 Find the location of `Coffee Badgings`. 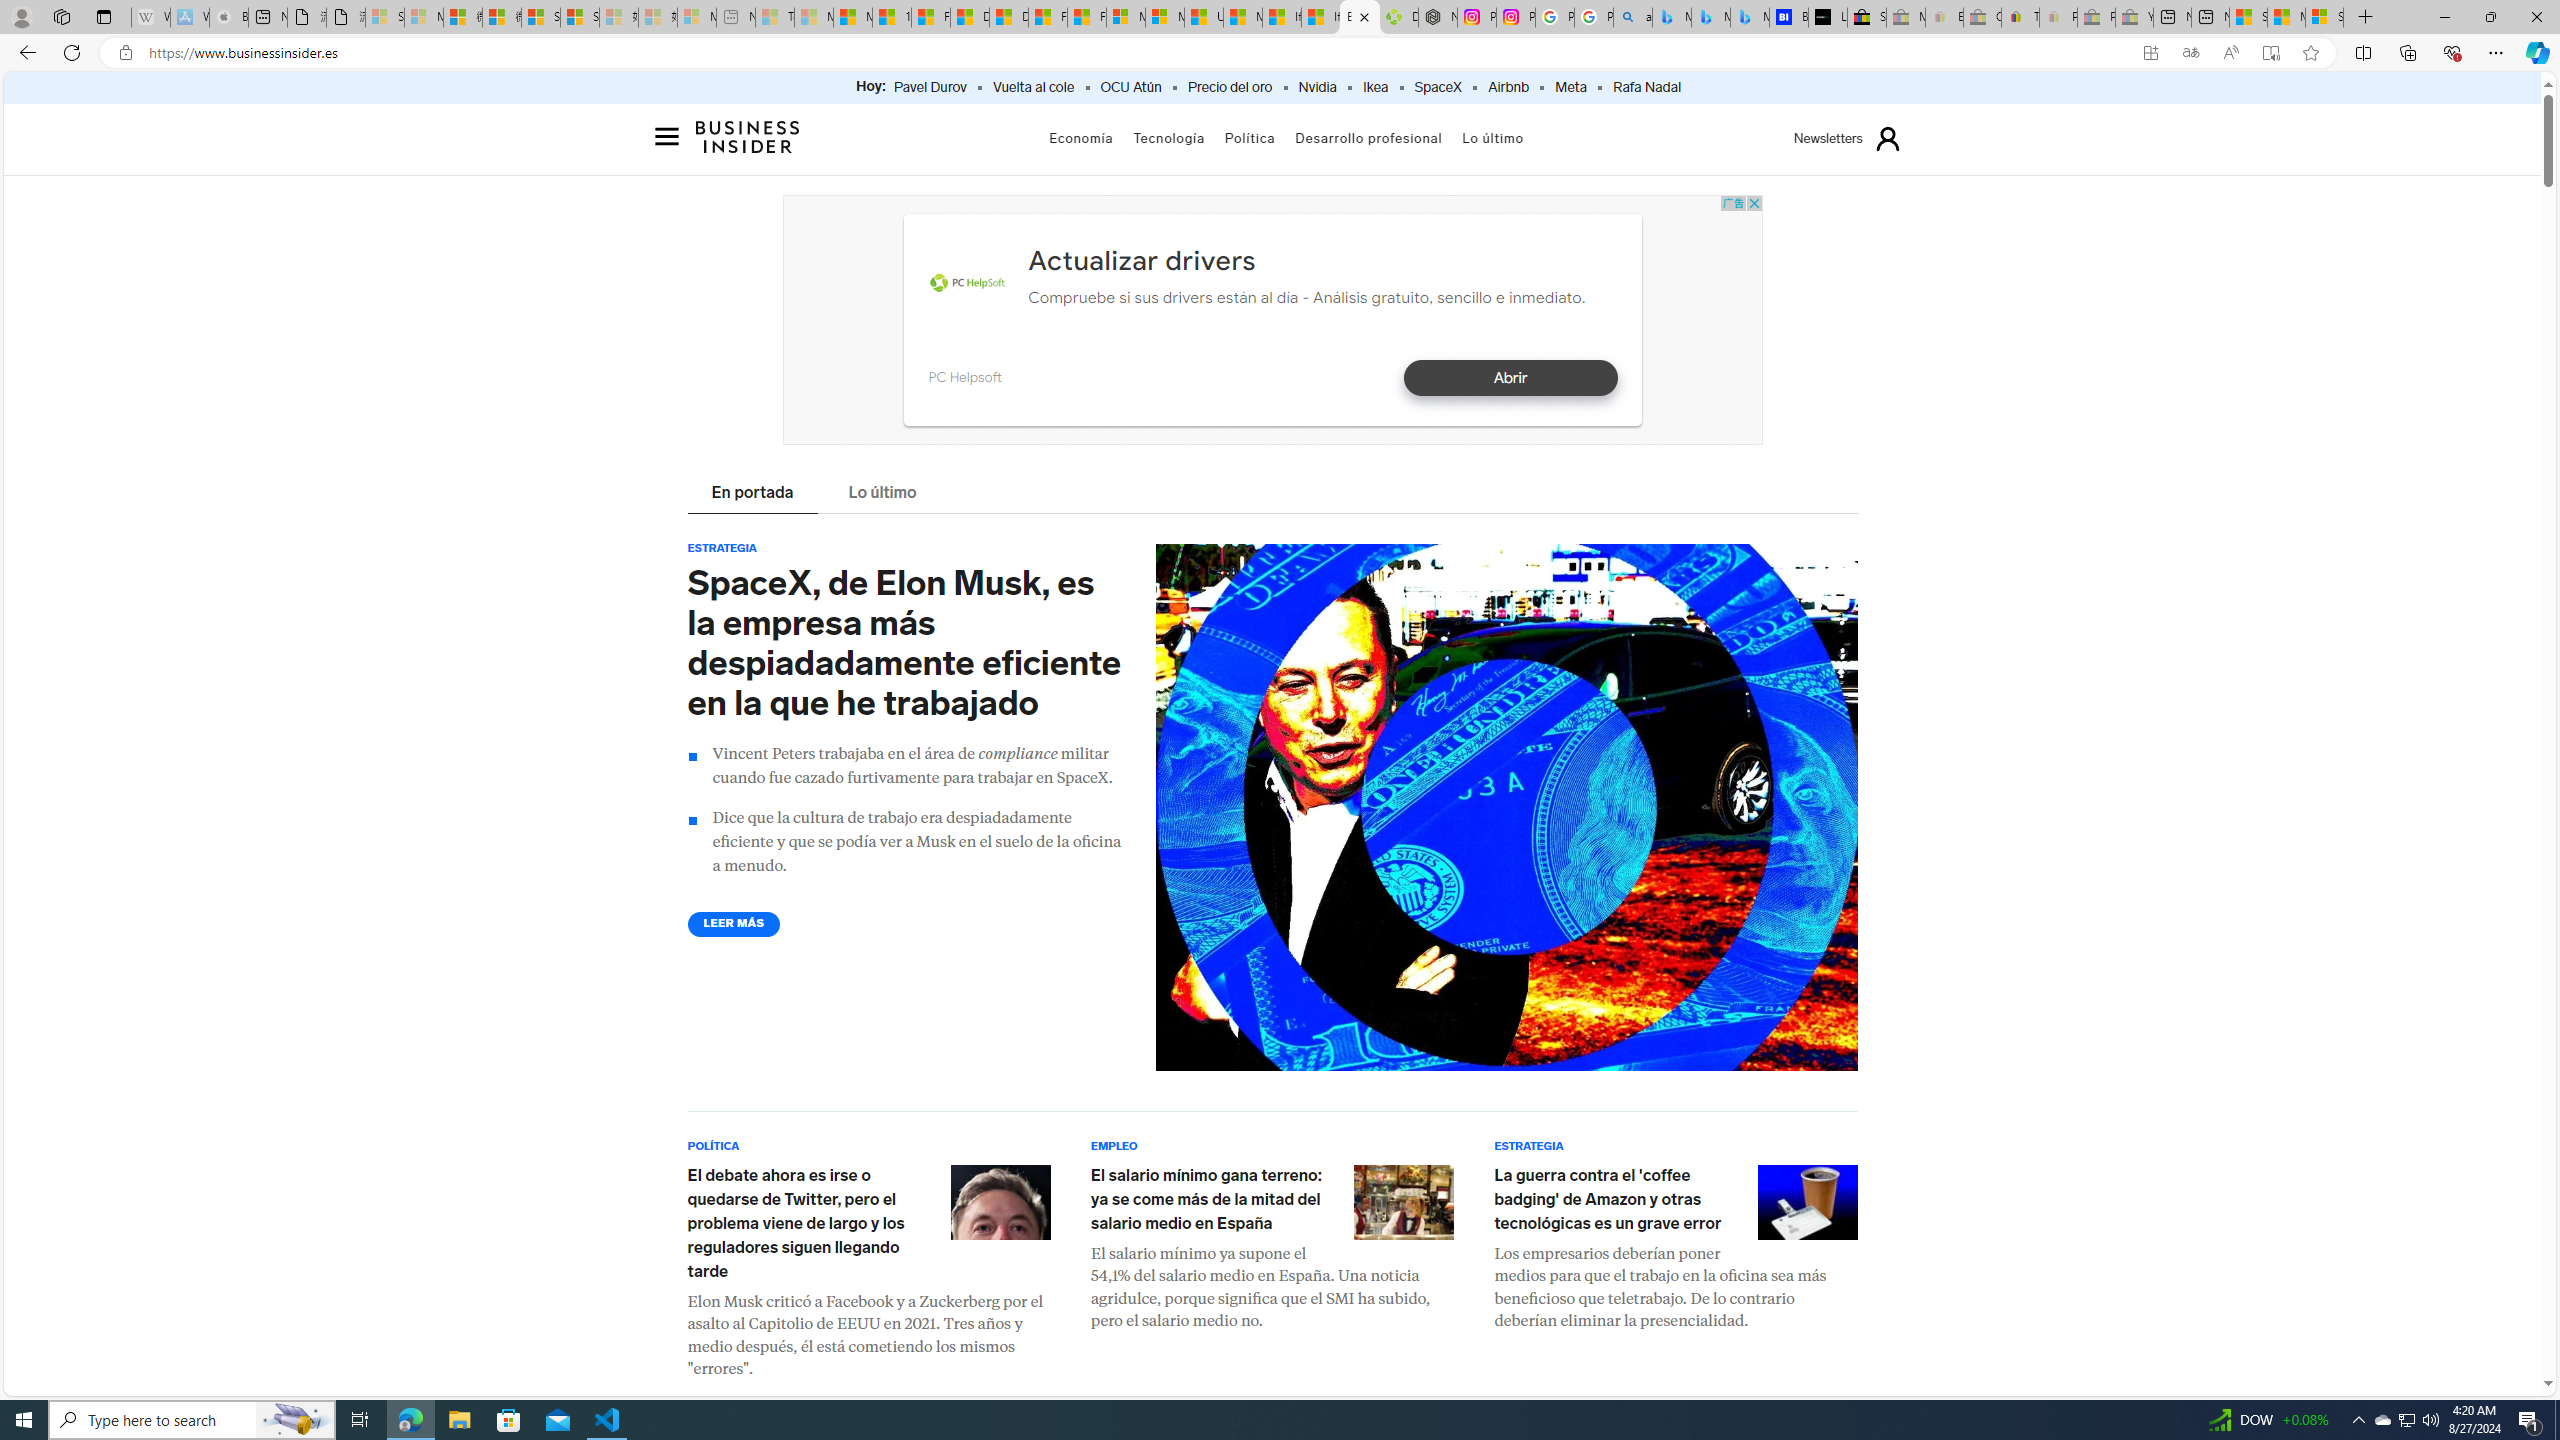

Coffee Badgings is located at coordinates (1807, 1201).